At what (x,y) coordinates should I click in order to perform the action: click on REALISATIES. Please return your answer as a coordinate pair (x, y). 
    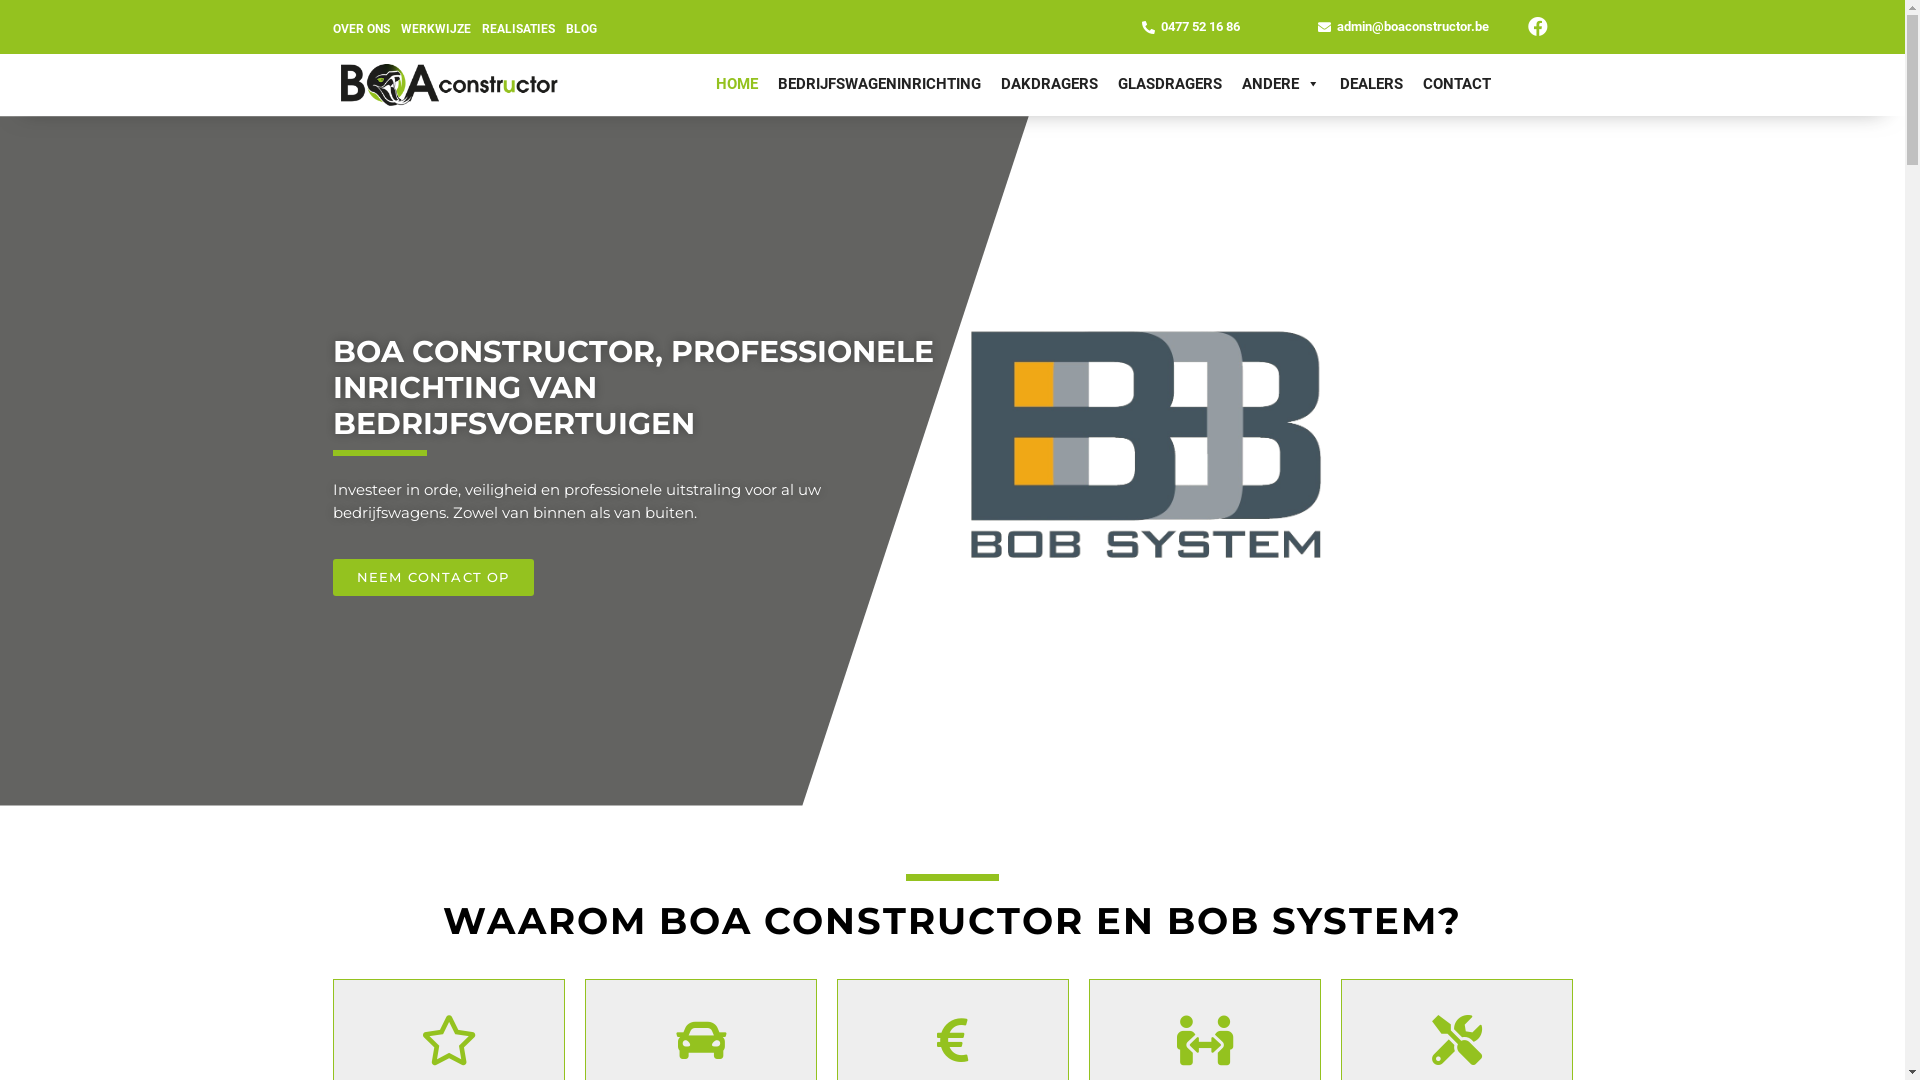
    Looking at the image, I should click on (518, 28).